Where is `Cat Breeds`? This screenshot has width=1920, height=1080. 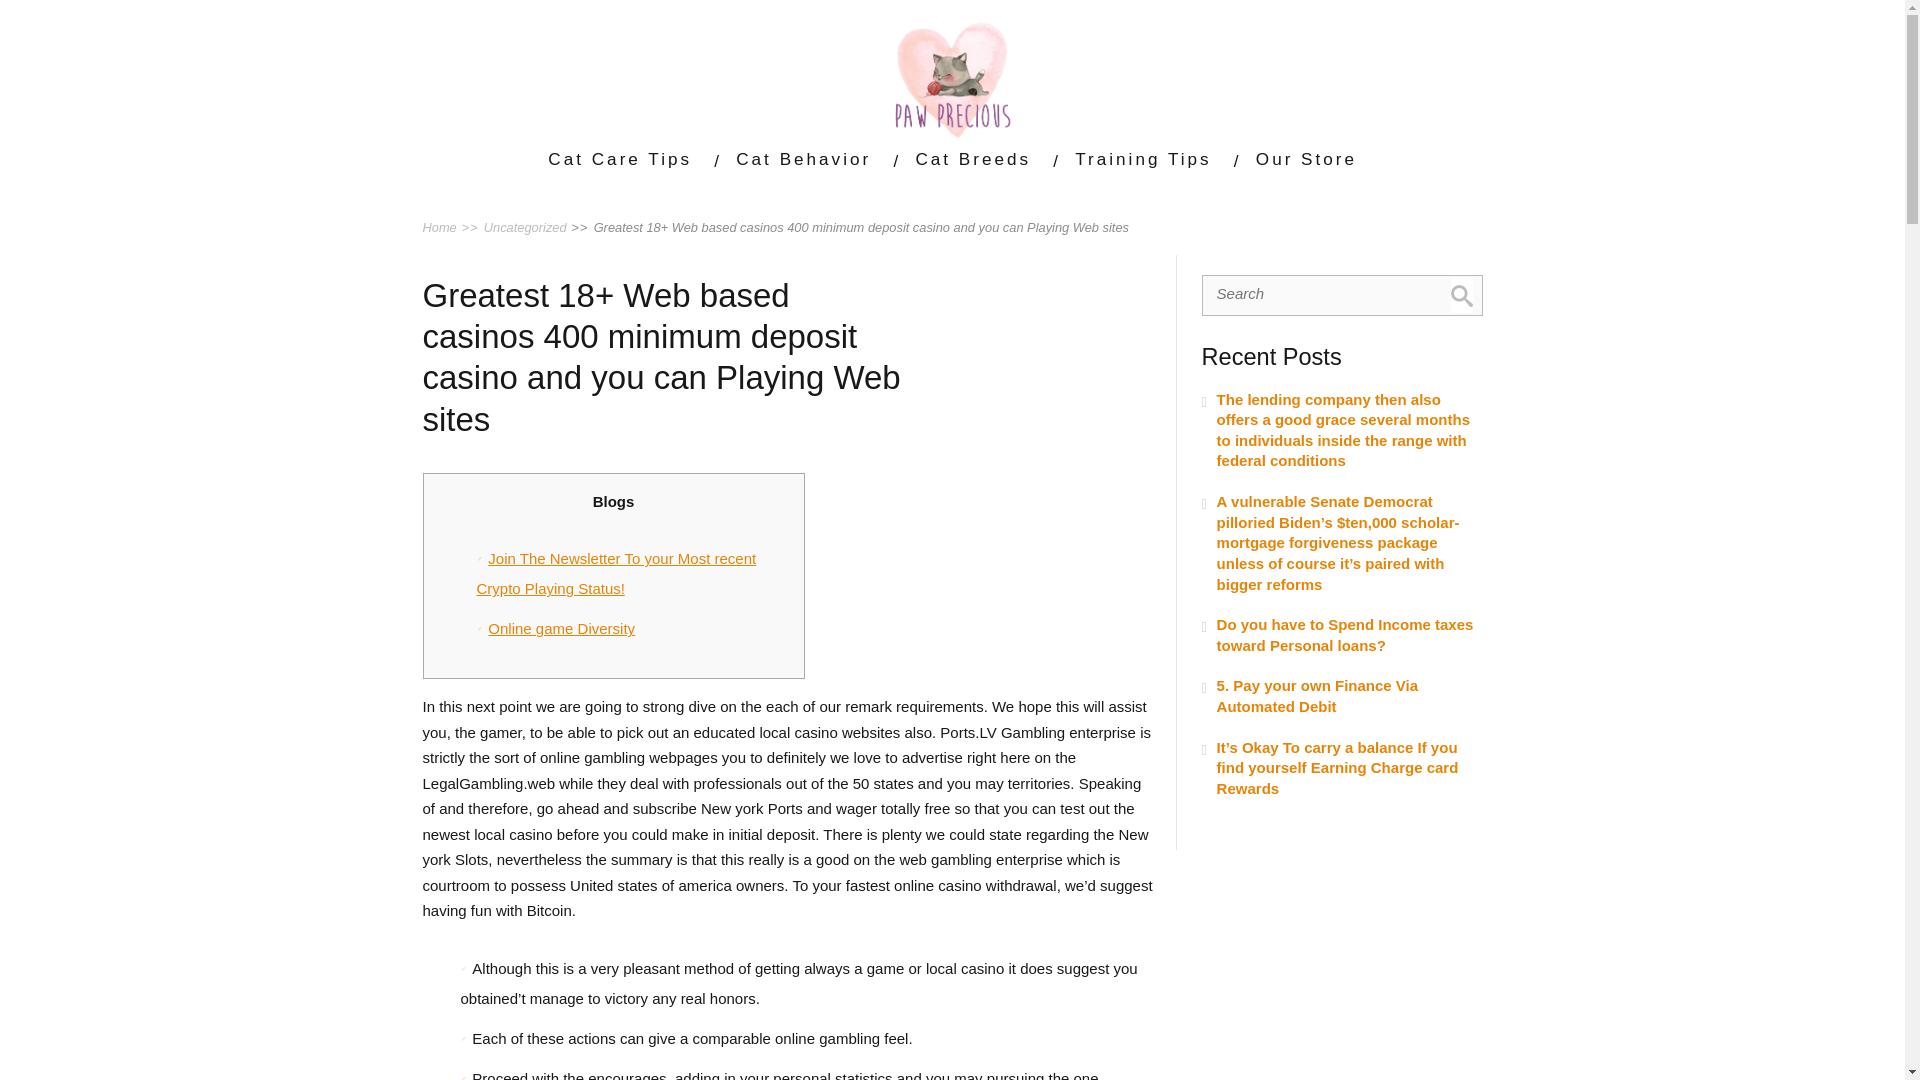
Cat Breeds is located at coordinates (972, 158).